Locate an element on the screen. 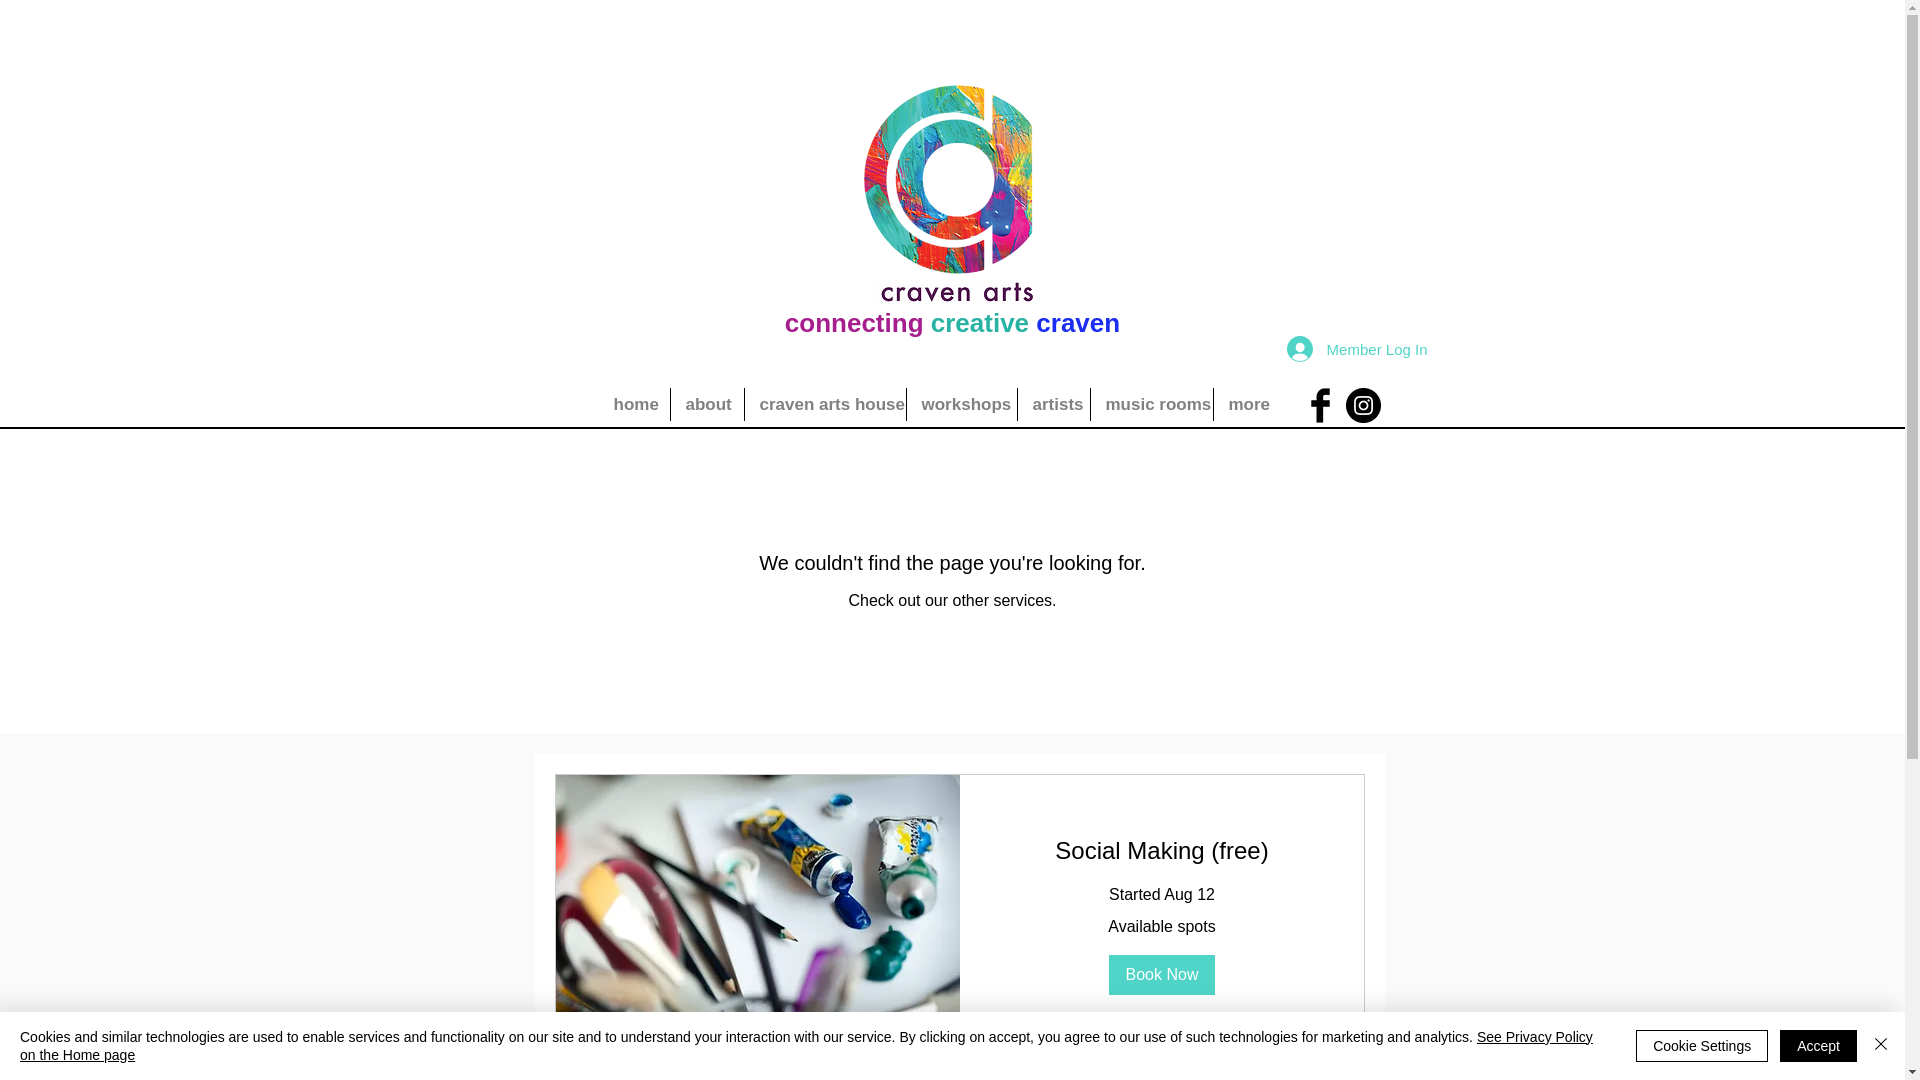 The width and height of the screenshot is (1920, 1080). about is located at coordinates (706, 404).